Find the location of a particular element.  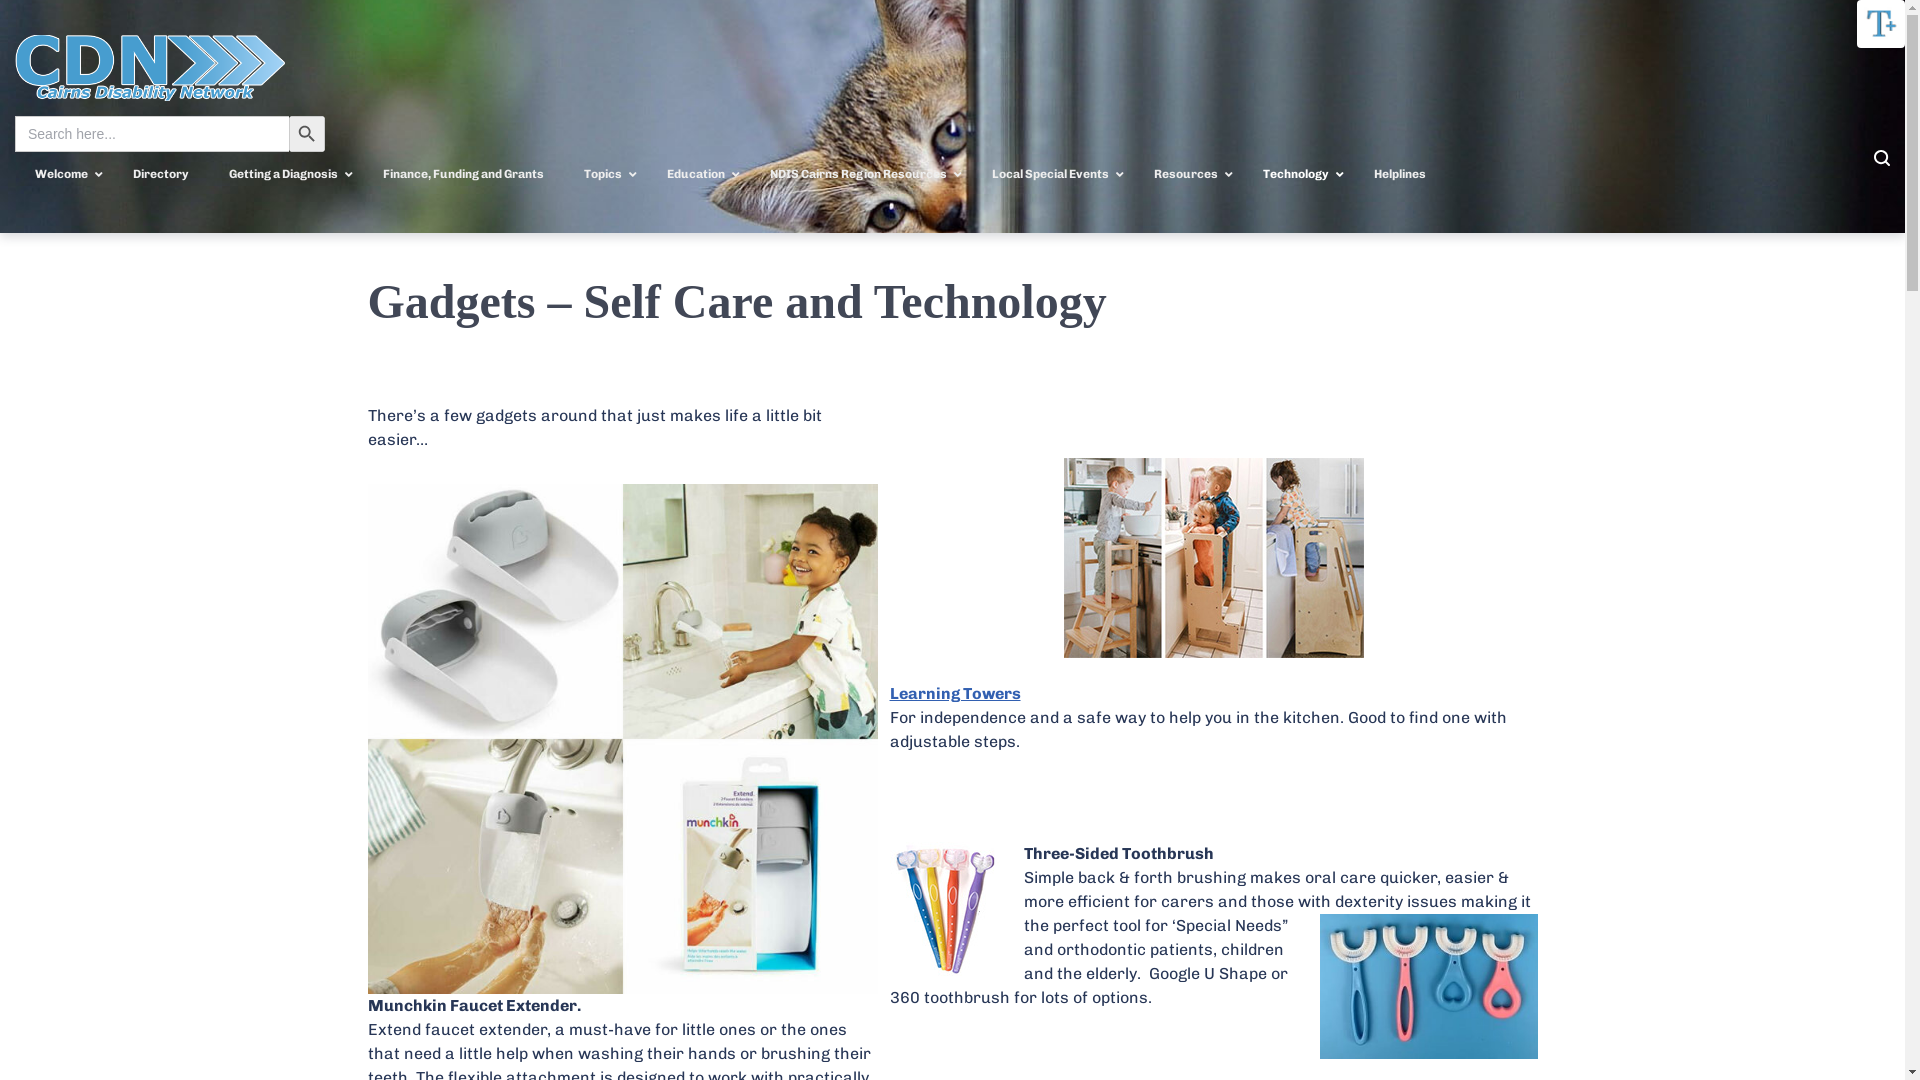

Directory is located at coordinates (161, 175).